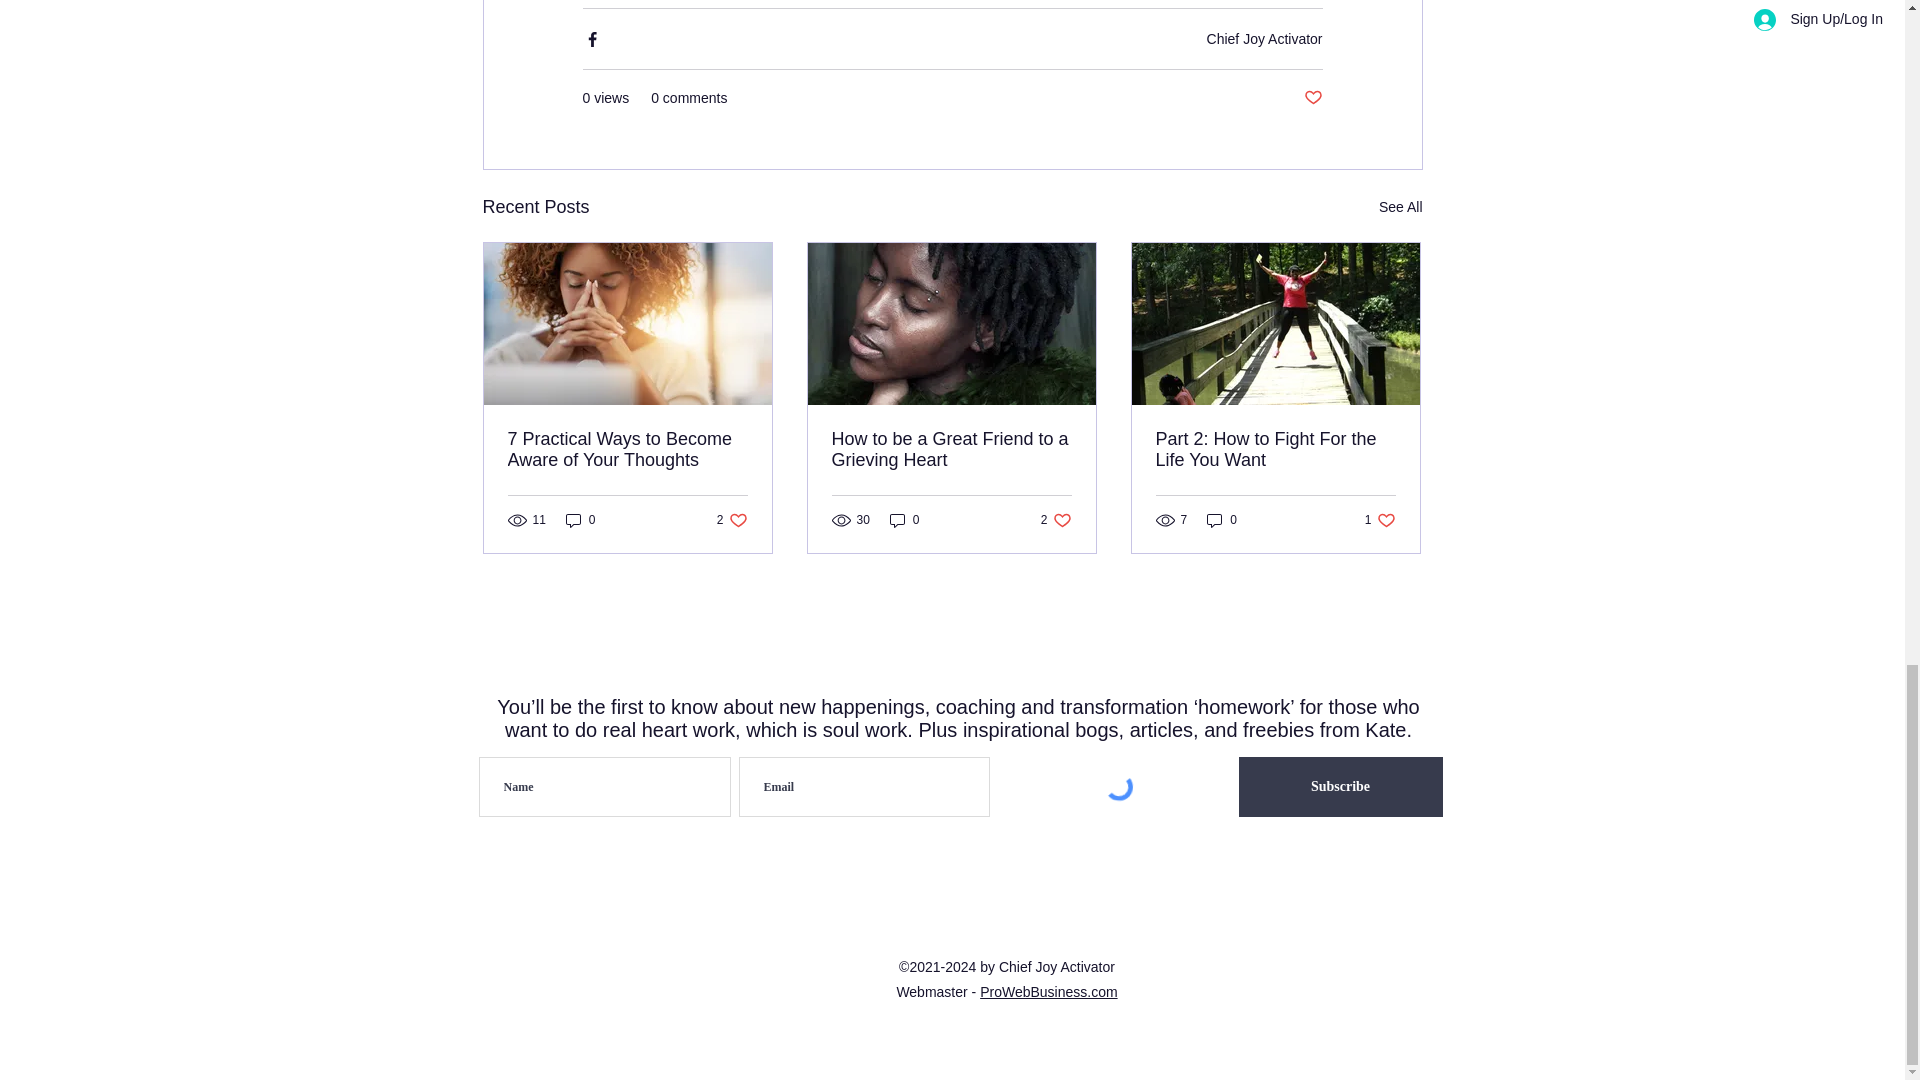 Image resolution: width=1920 pixels, height=1080 pixels. What do you see at coordinates (1312, 98) in the screenshot?
I see `ProWebBusiness.com` at bounding box center [1312, 98].